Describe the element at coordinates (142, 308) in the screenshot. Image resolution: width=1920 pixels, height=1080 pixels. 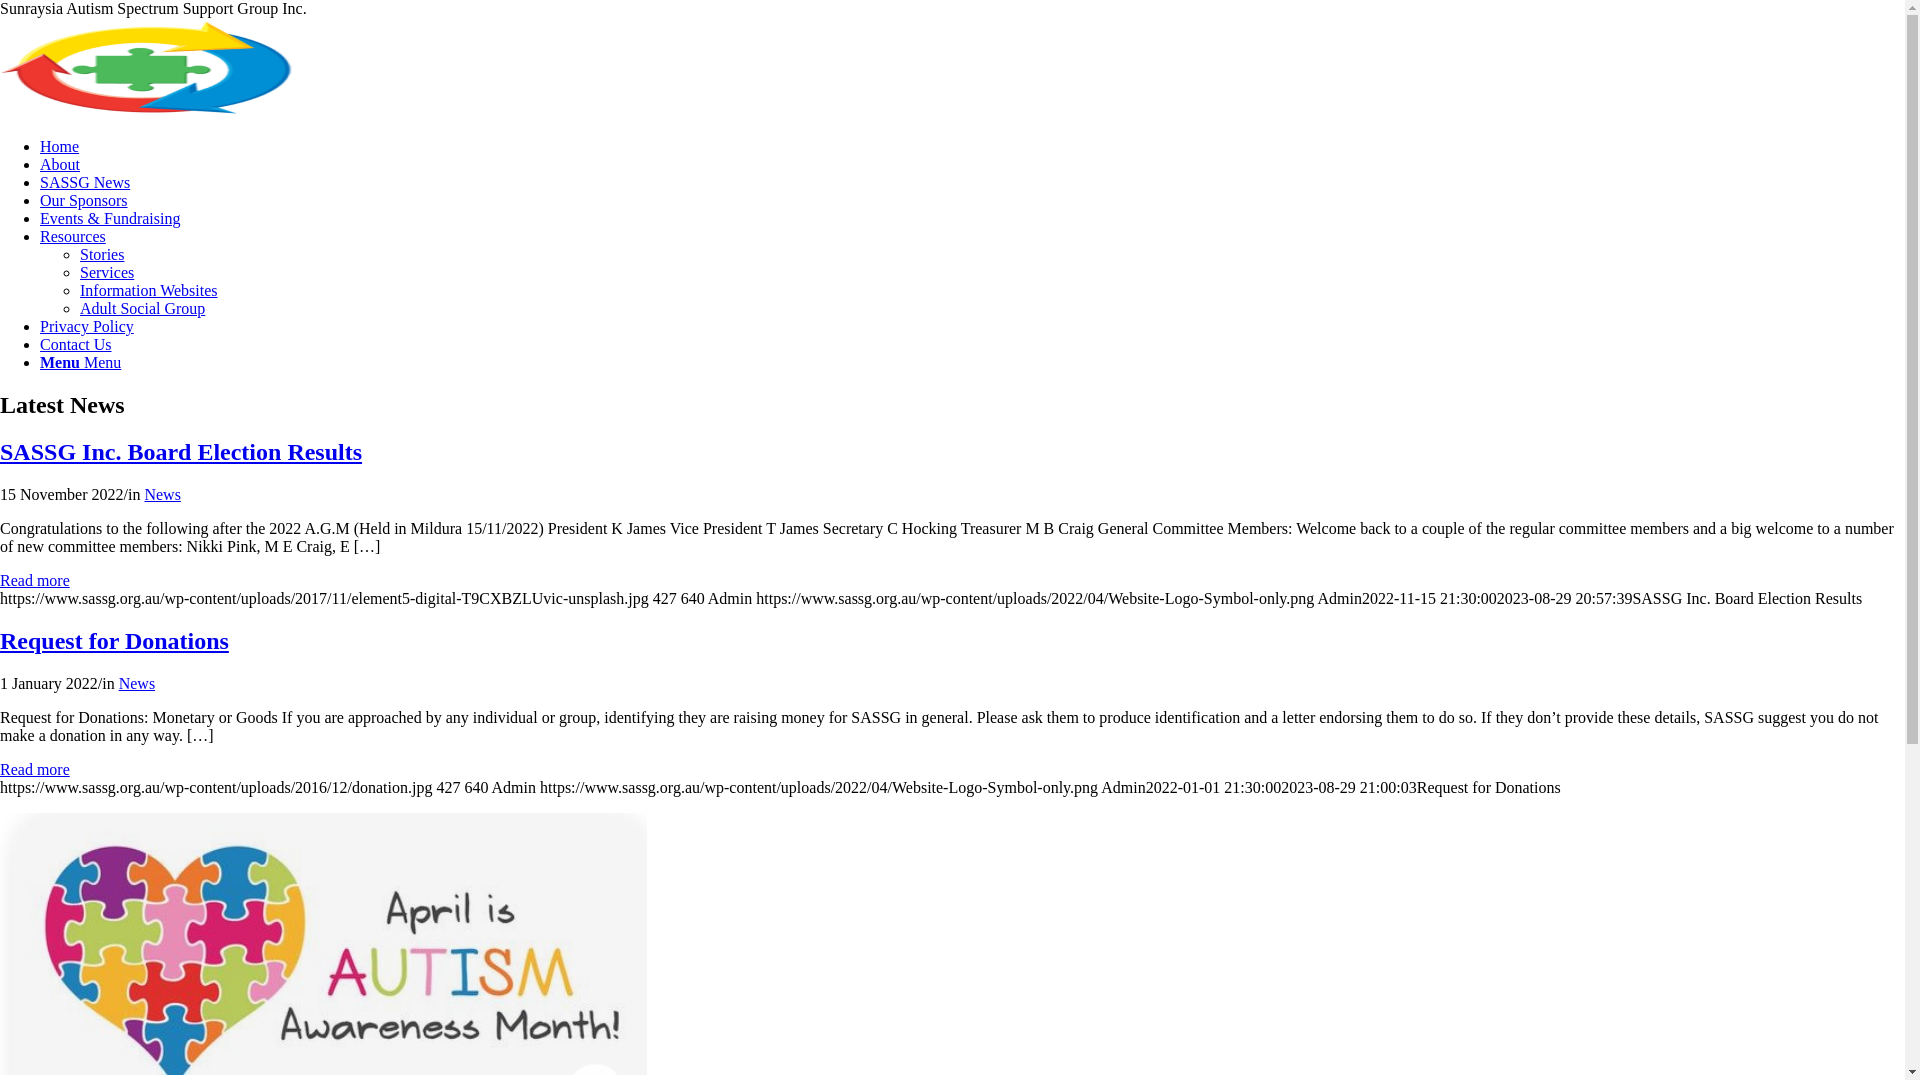
I see `Adult Social Group` at that location.